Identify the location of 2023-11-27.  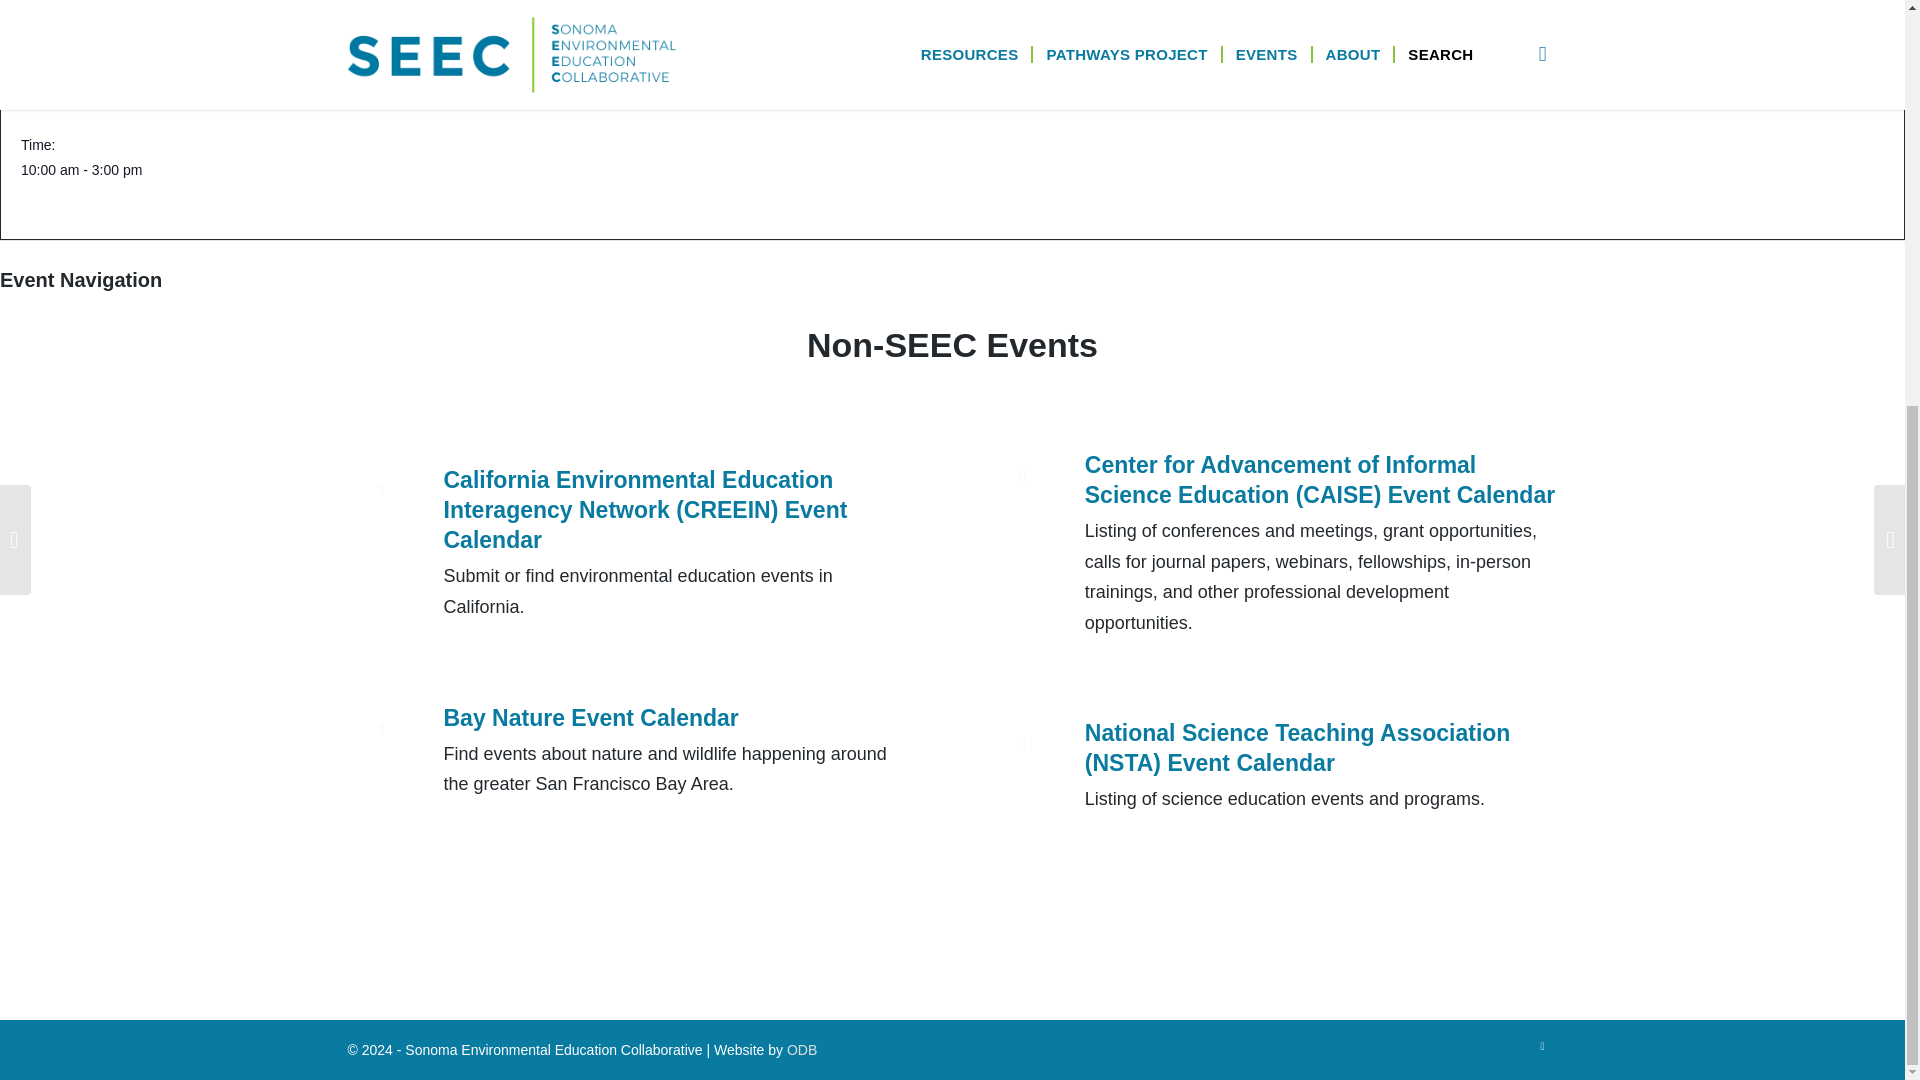
(82, 100).